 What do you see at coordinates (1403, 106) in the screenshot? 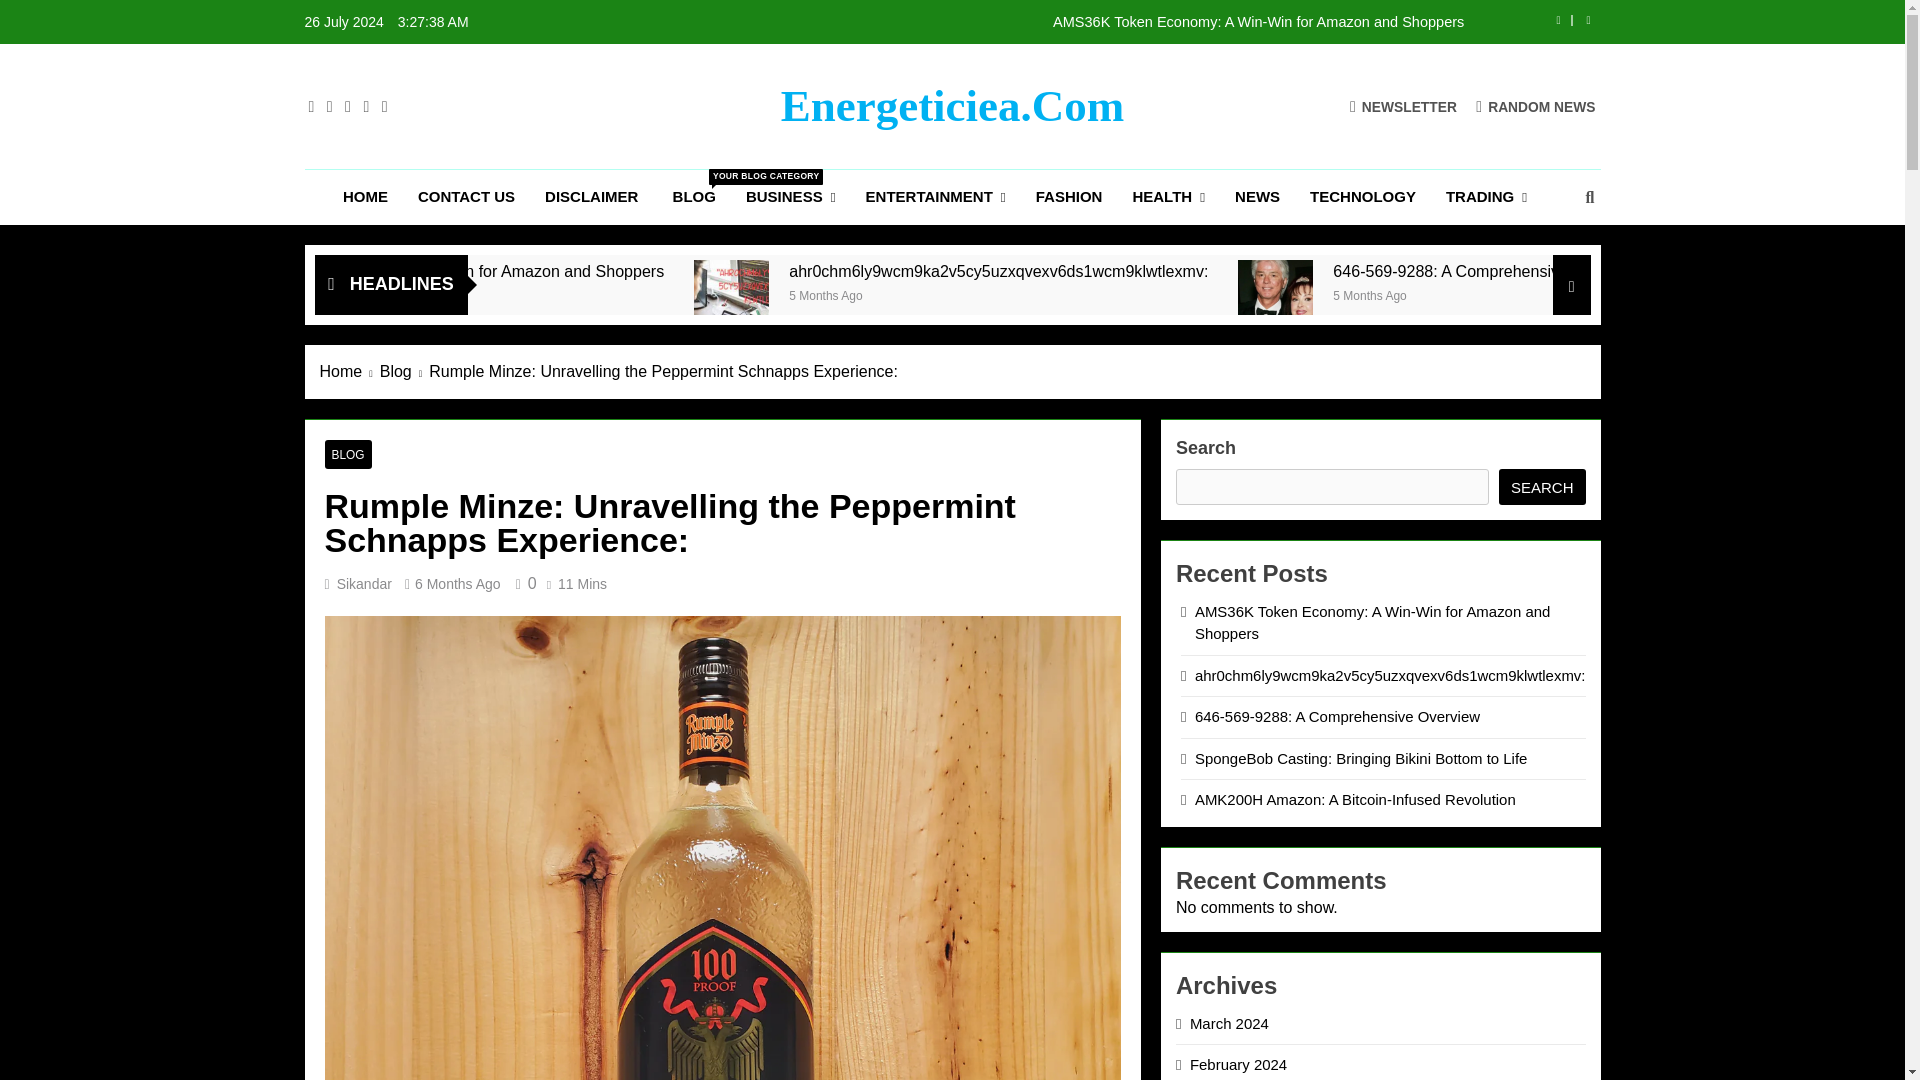
I see `NEWSLETTER` at bounding box center [1403, 106].